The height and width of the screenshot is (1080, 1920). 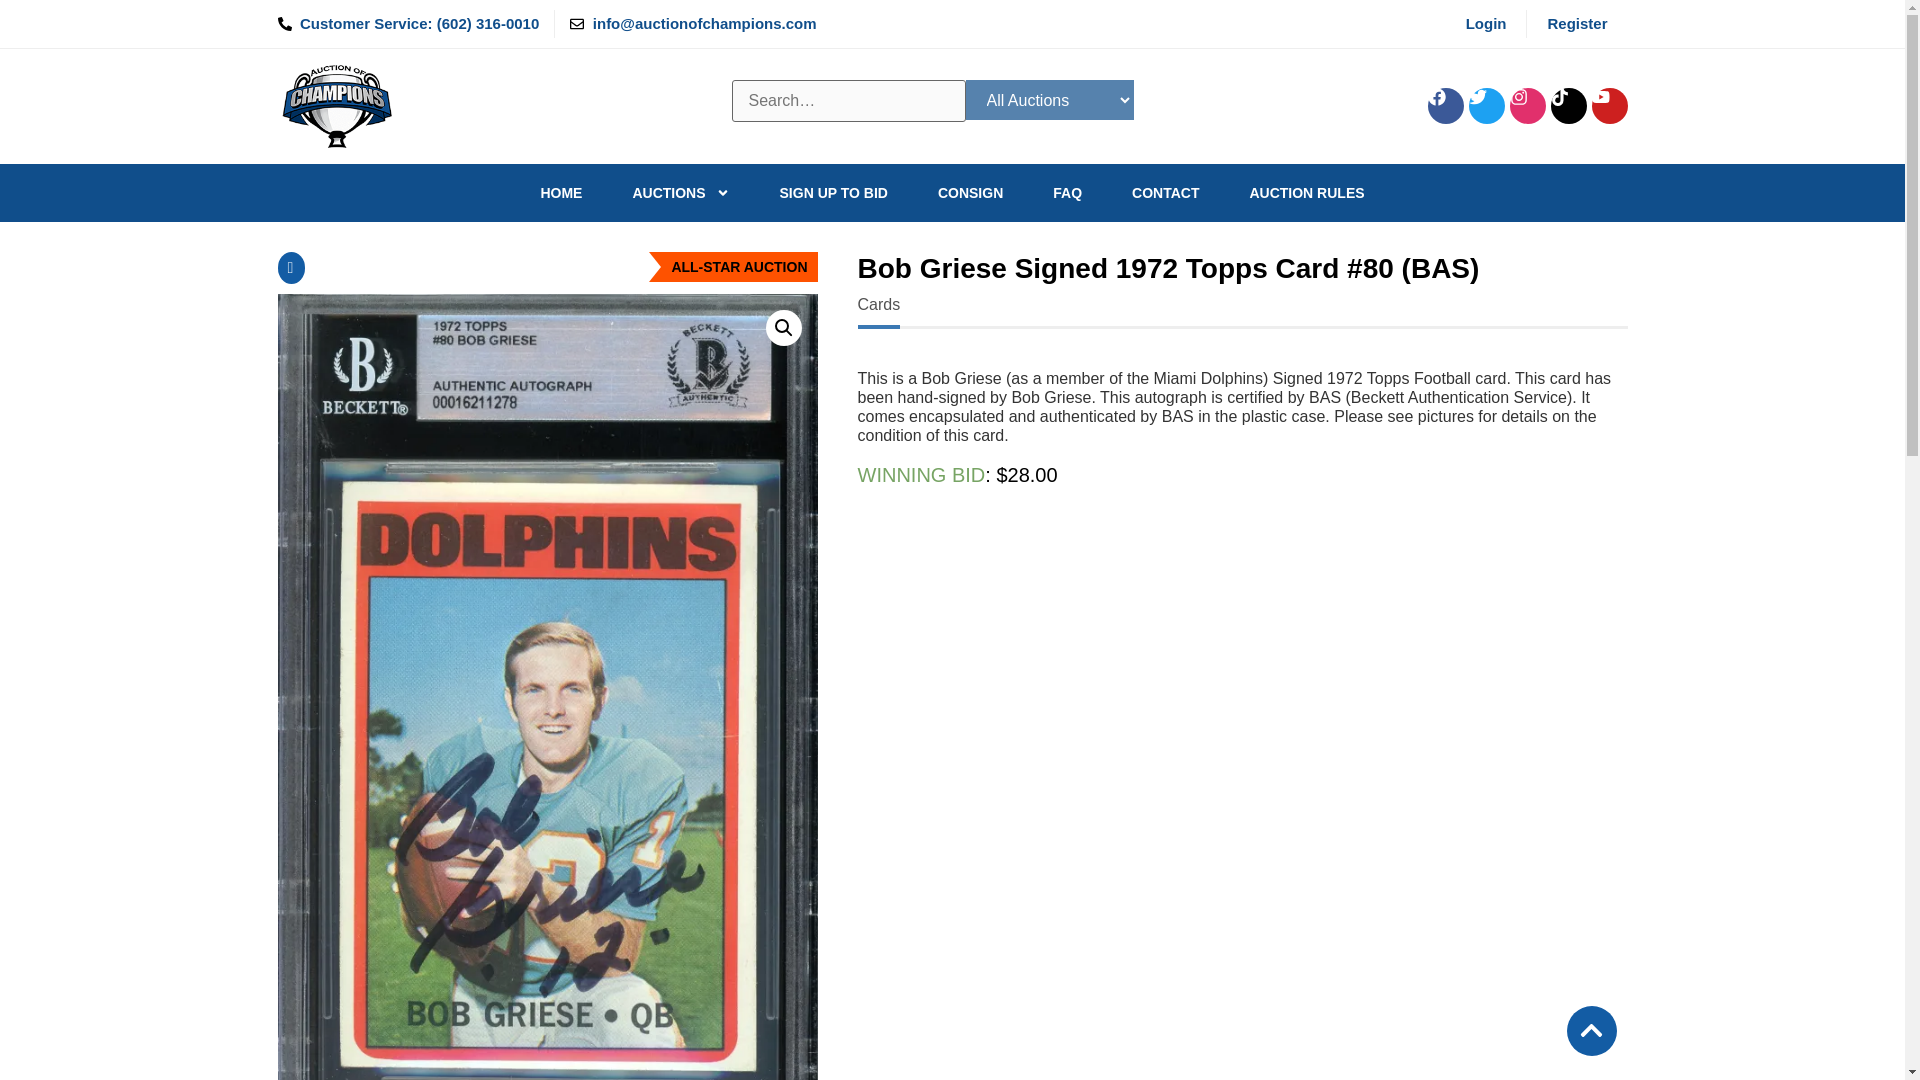 I want to click on Search, so click(x=848, y=100).